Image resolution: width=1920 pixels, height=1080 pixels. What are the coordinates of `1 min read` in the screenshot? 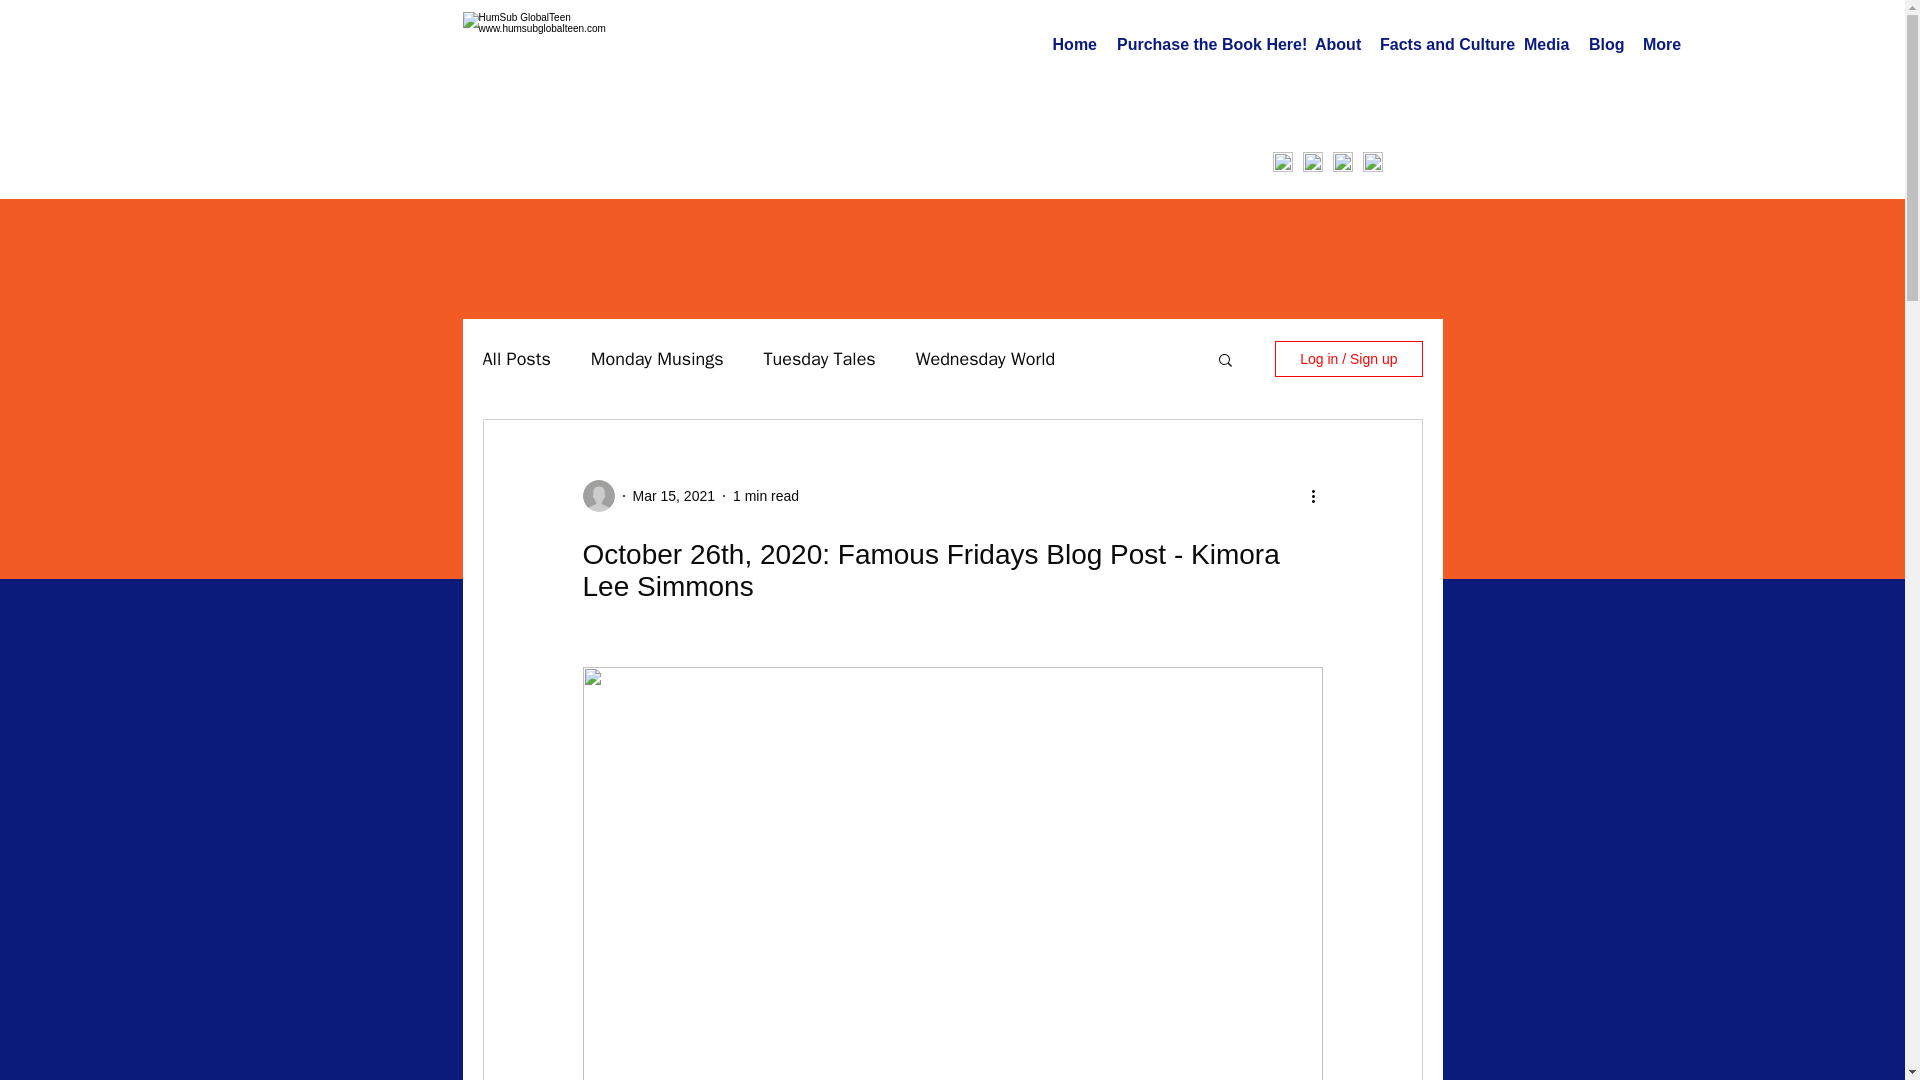 It's located at (766, 496).